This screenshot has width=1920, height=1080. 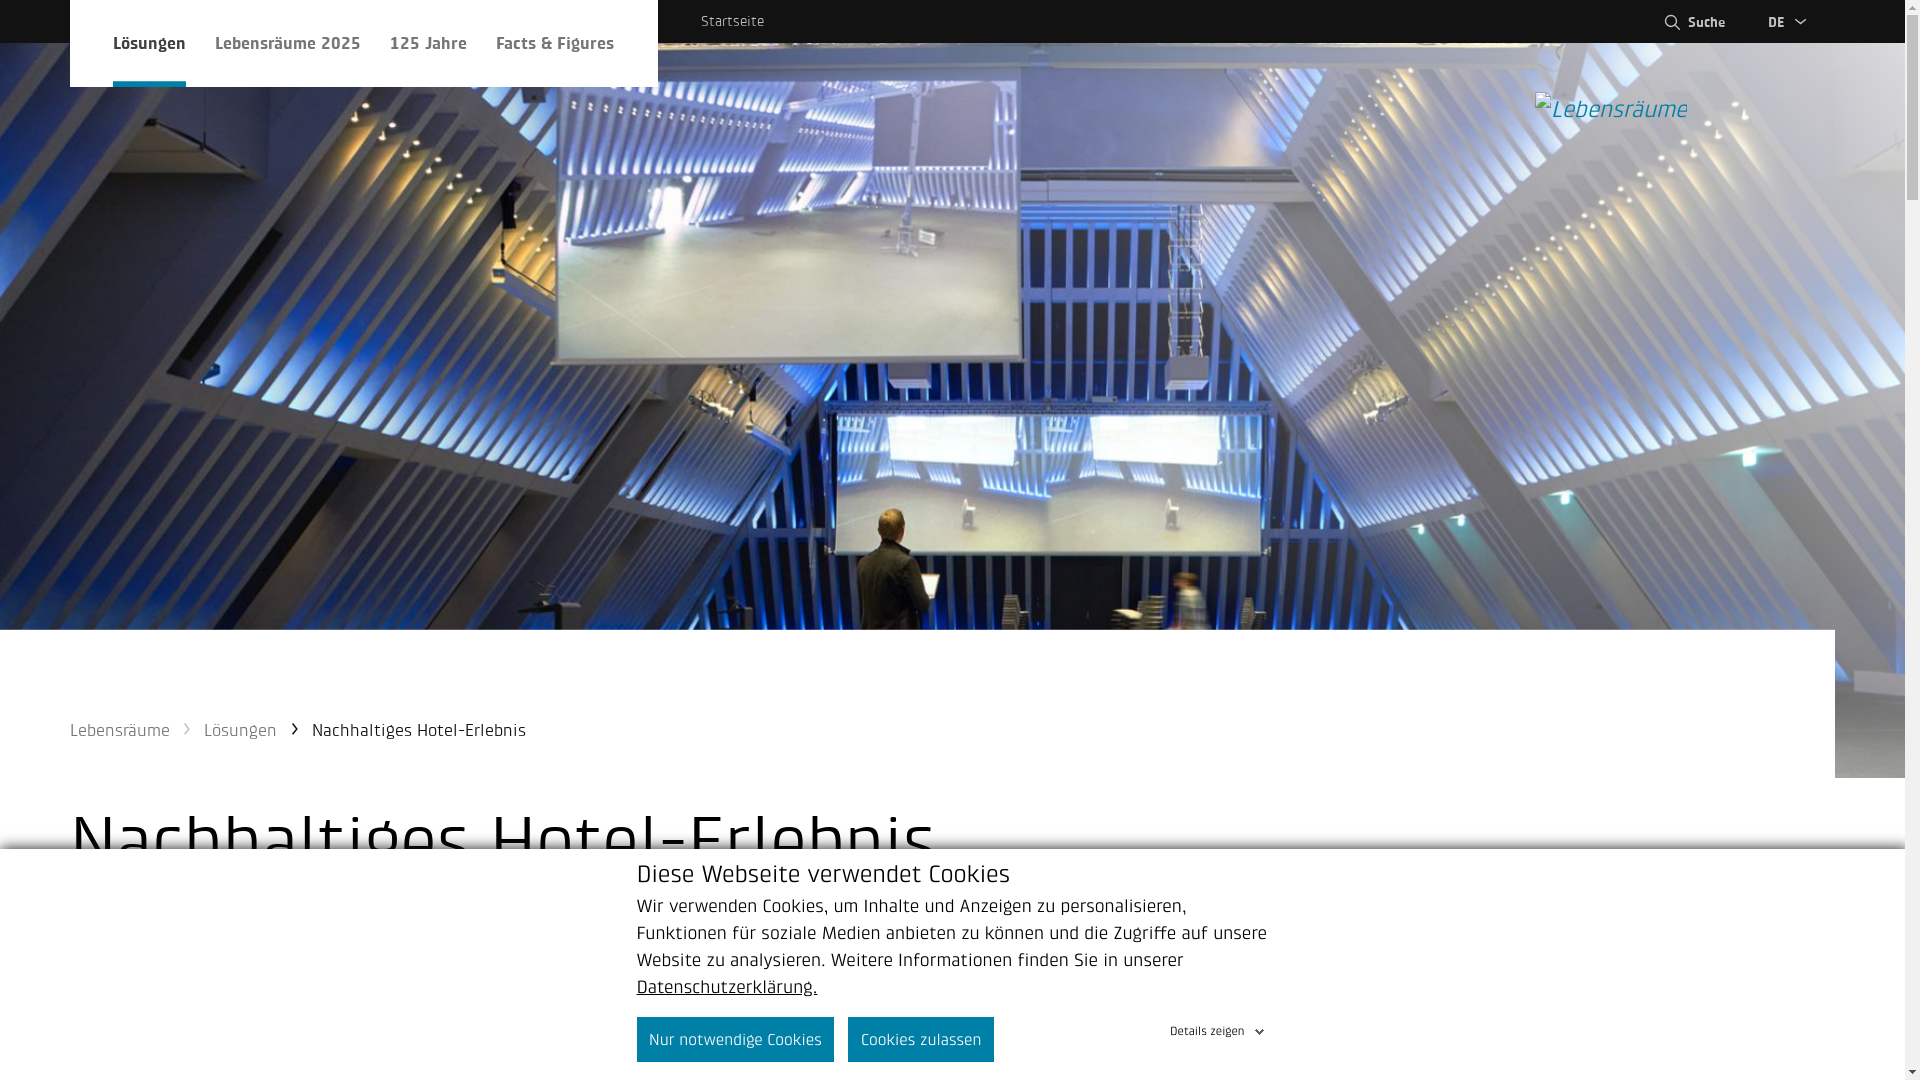 What do you see at coordinates (1219, 1028) in the screenshot?
I see `Details zeigen` at bounding box center [1219, 1028].